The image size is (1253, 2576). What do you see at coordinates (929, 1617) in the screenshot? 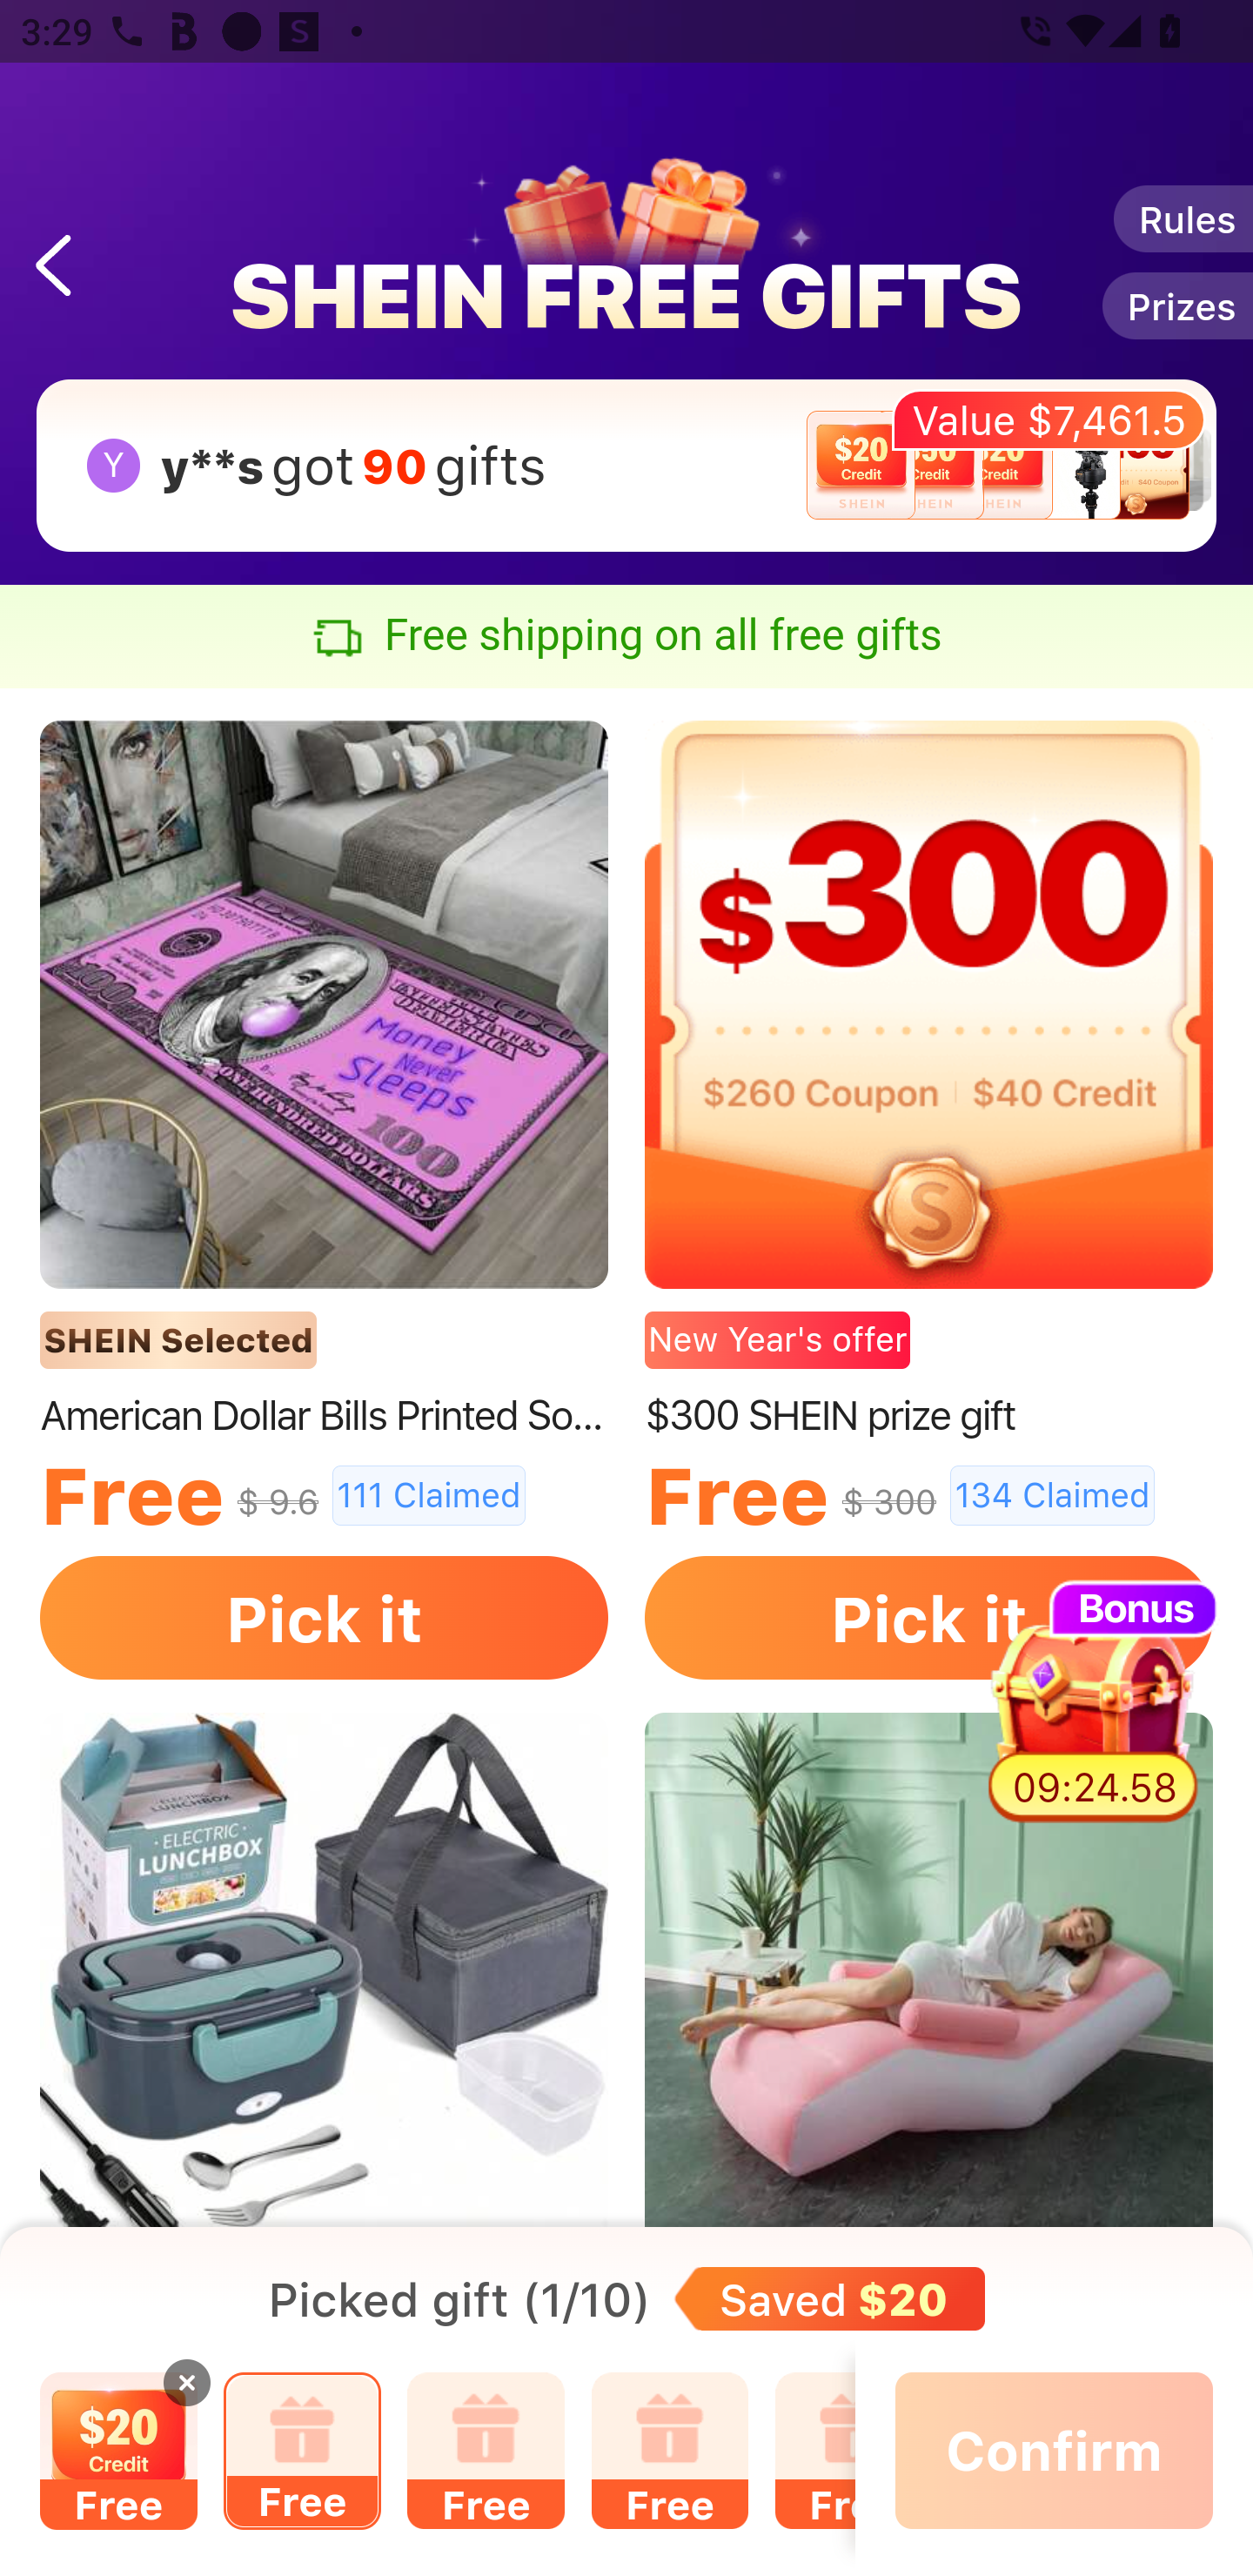
I see `Pick it` at bounding box center [929, 1617].